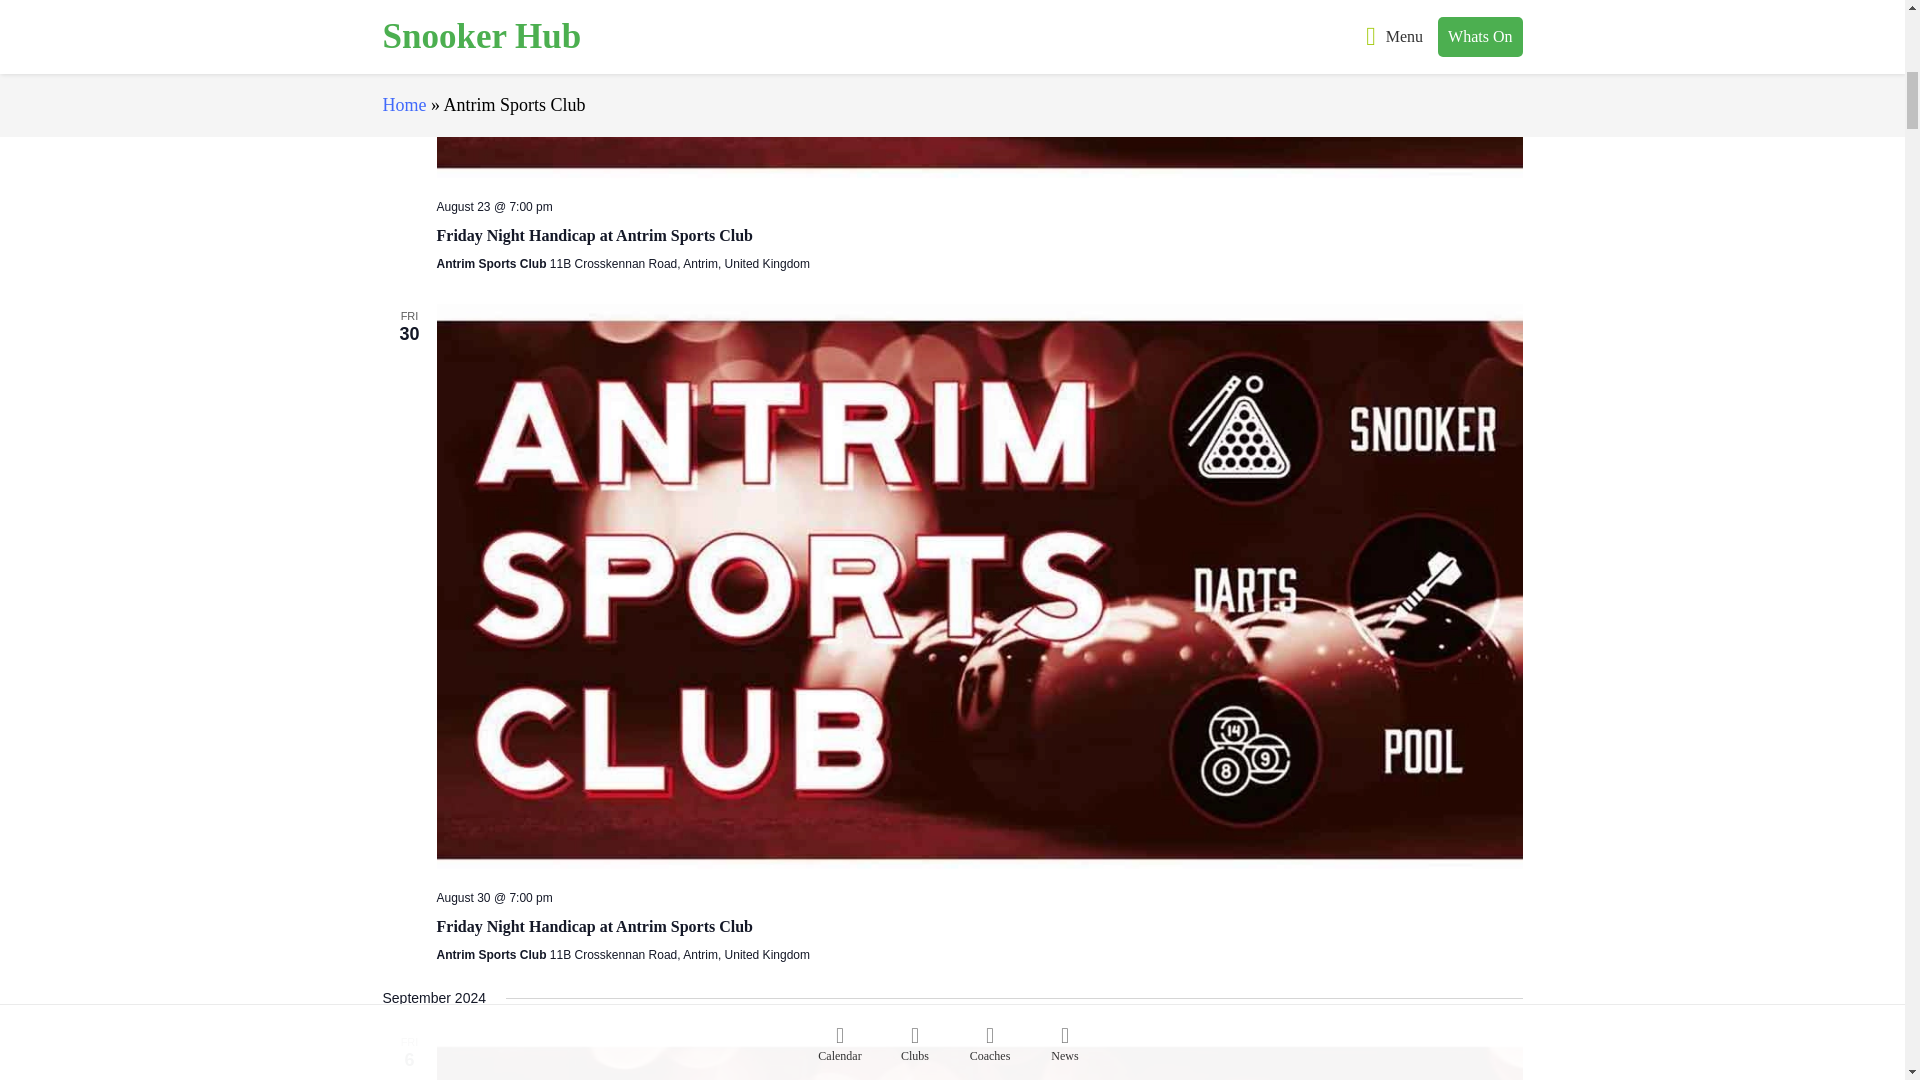 Image resolution: width=1920 pixels, height=1080 pixels. Describe the element at coordinates (978, 1055) in the screenshot. I see `Friday Night Handicap at Antrim Sports Club` at that location.